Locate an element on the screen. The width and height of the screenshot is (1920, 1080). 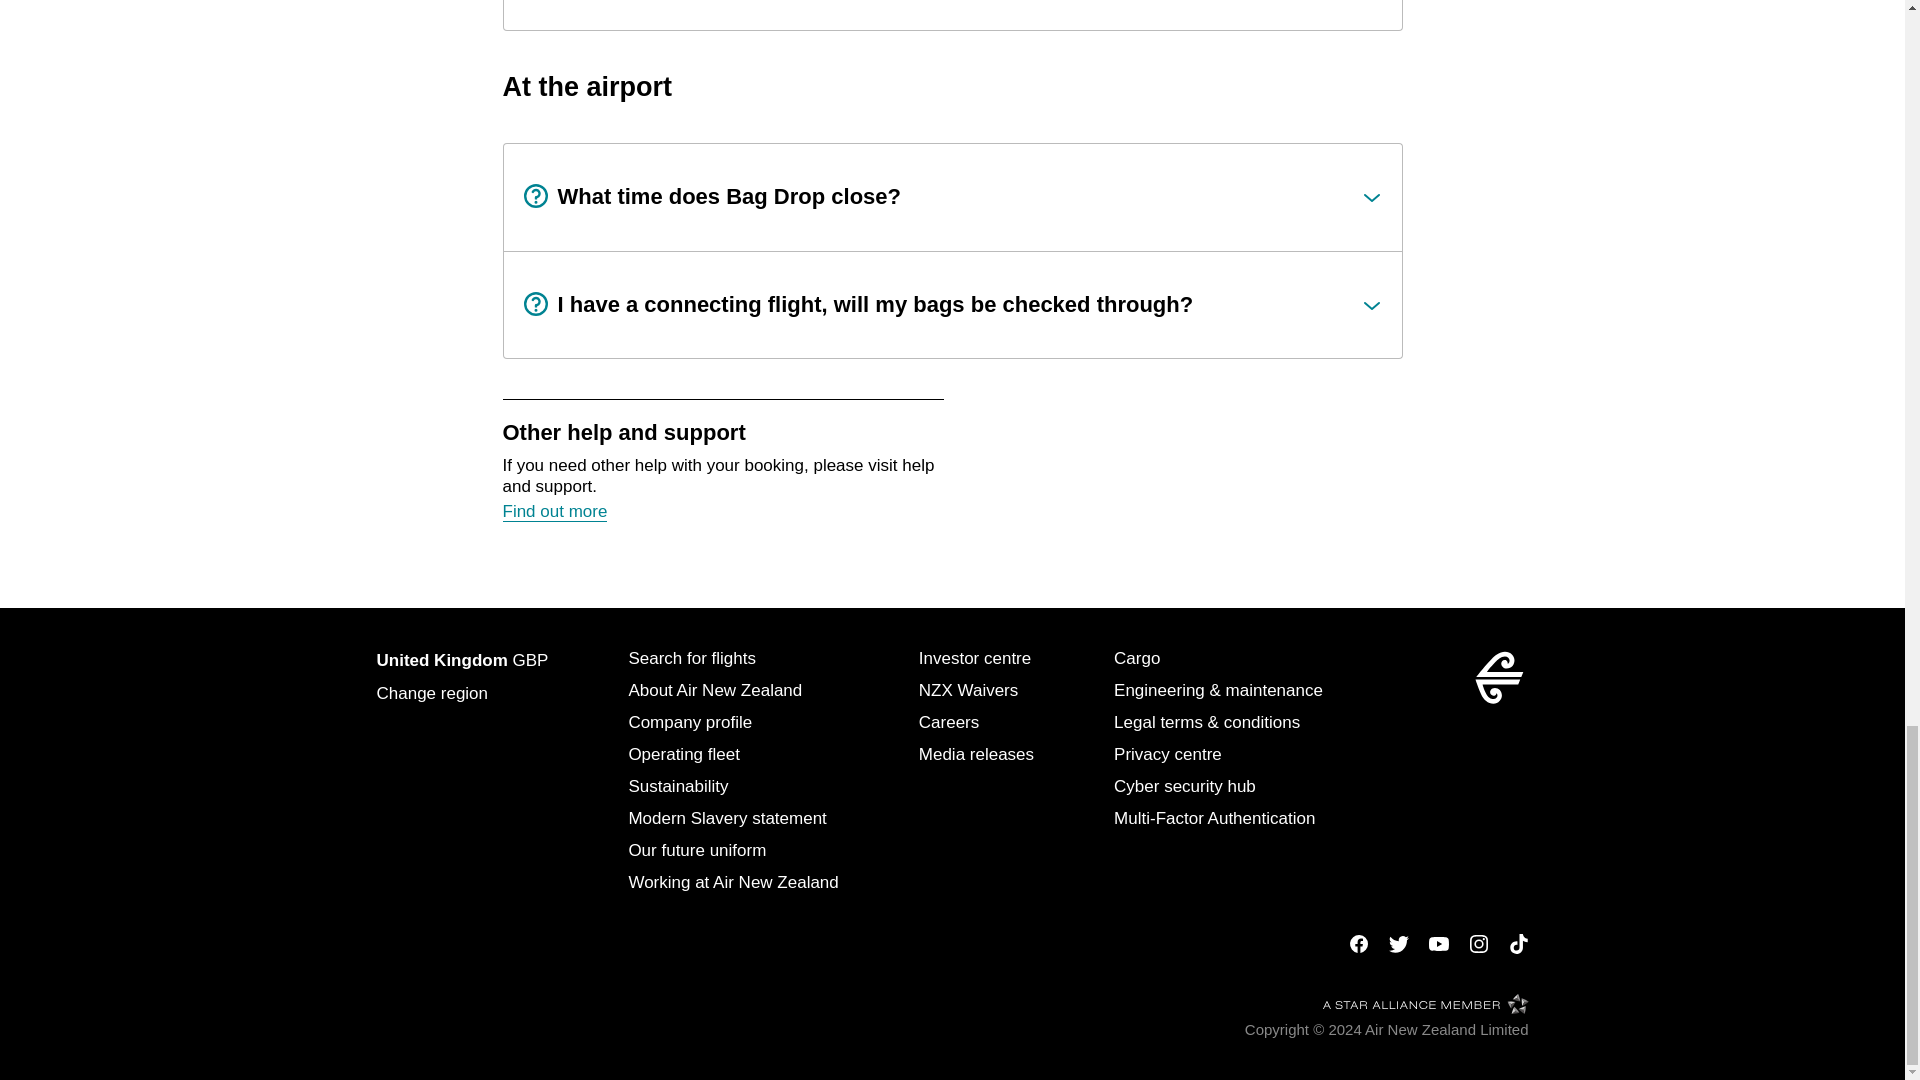
A Star Alliance member is located at coordinates (1425, 1004).